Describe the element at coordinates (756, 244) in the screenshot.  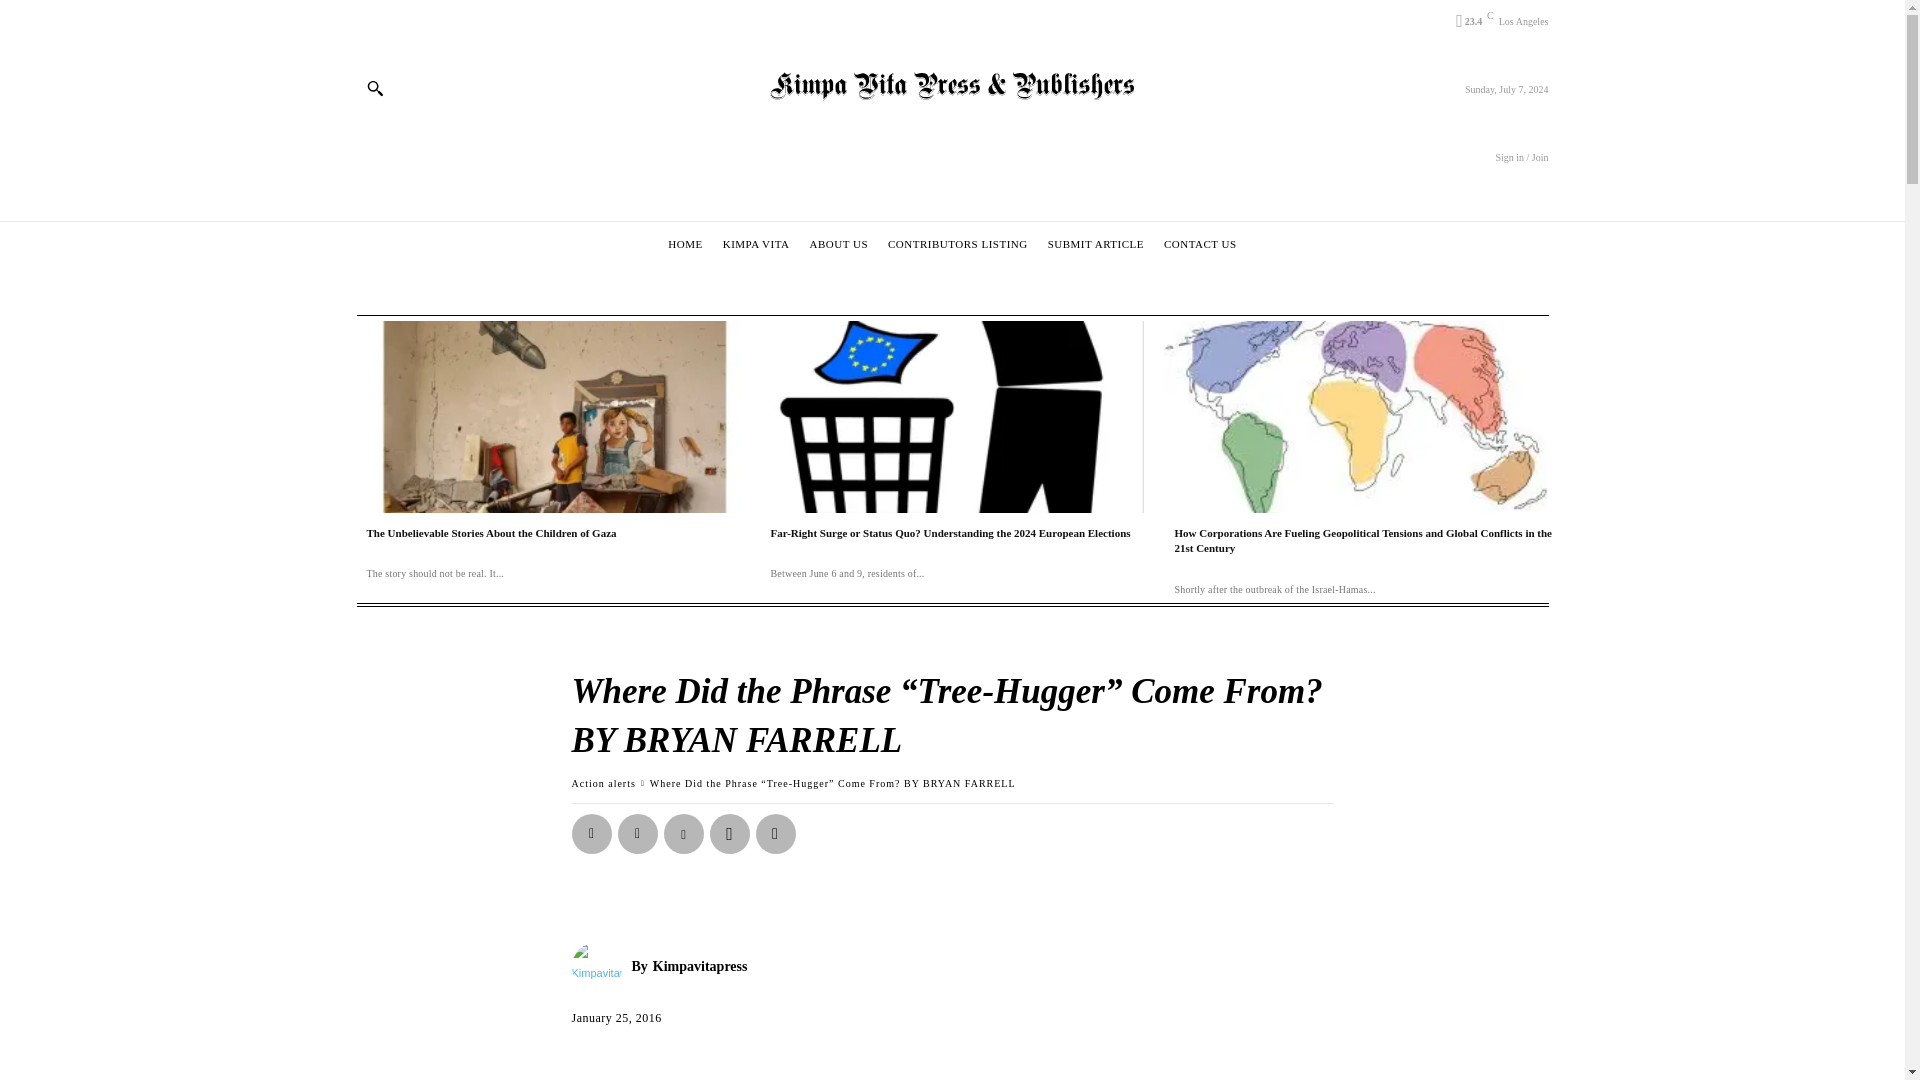
I see `KIMPA VITA` at that location.